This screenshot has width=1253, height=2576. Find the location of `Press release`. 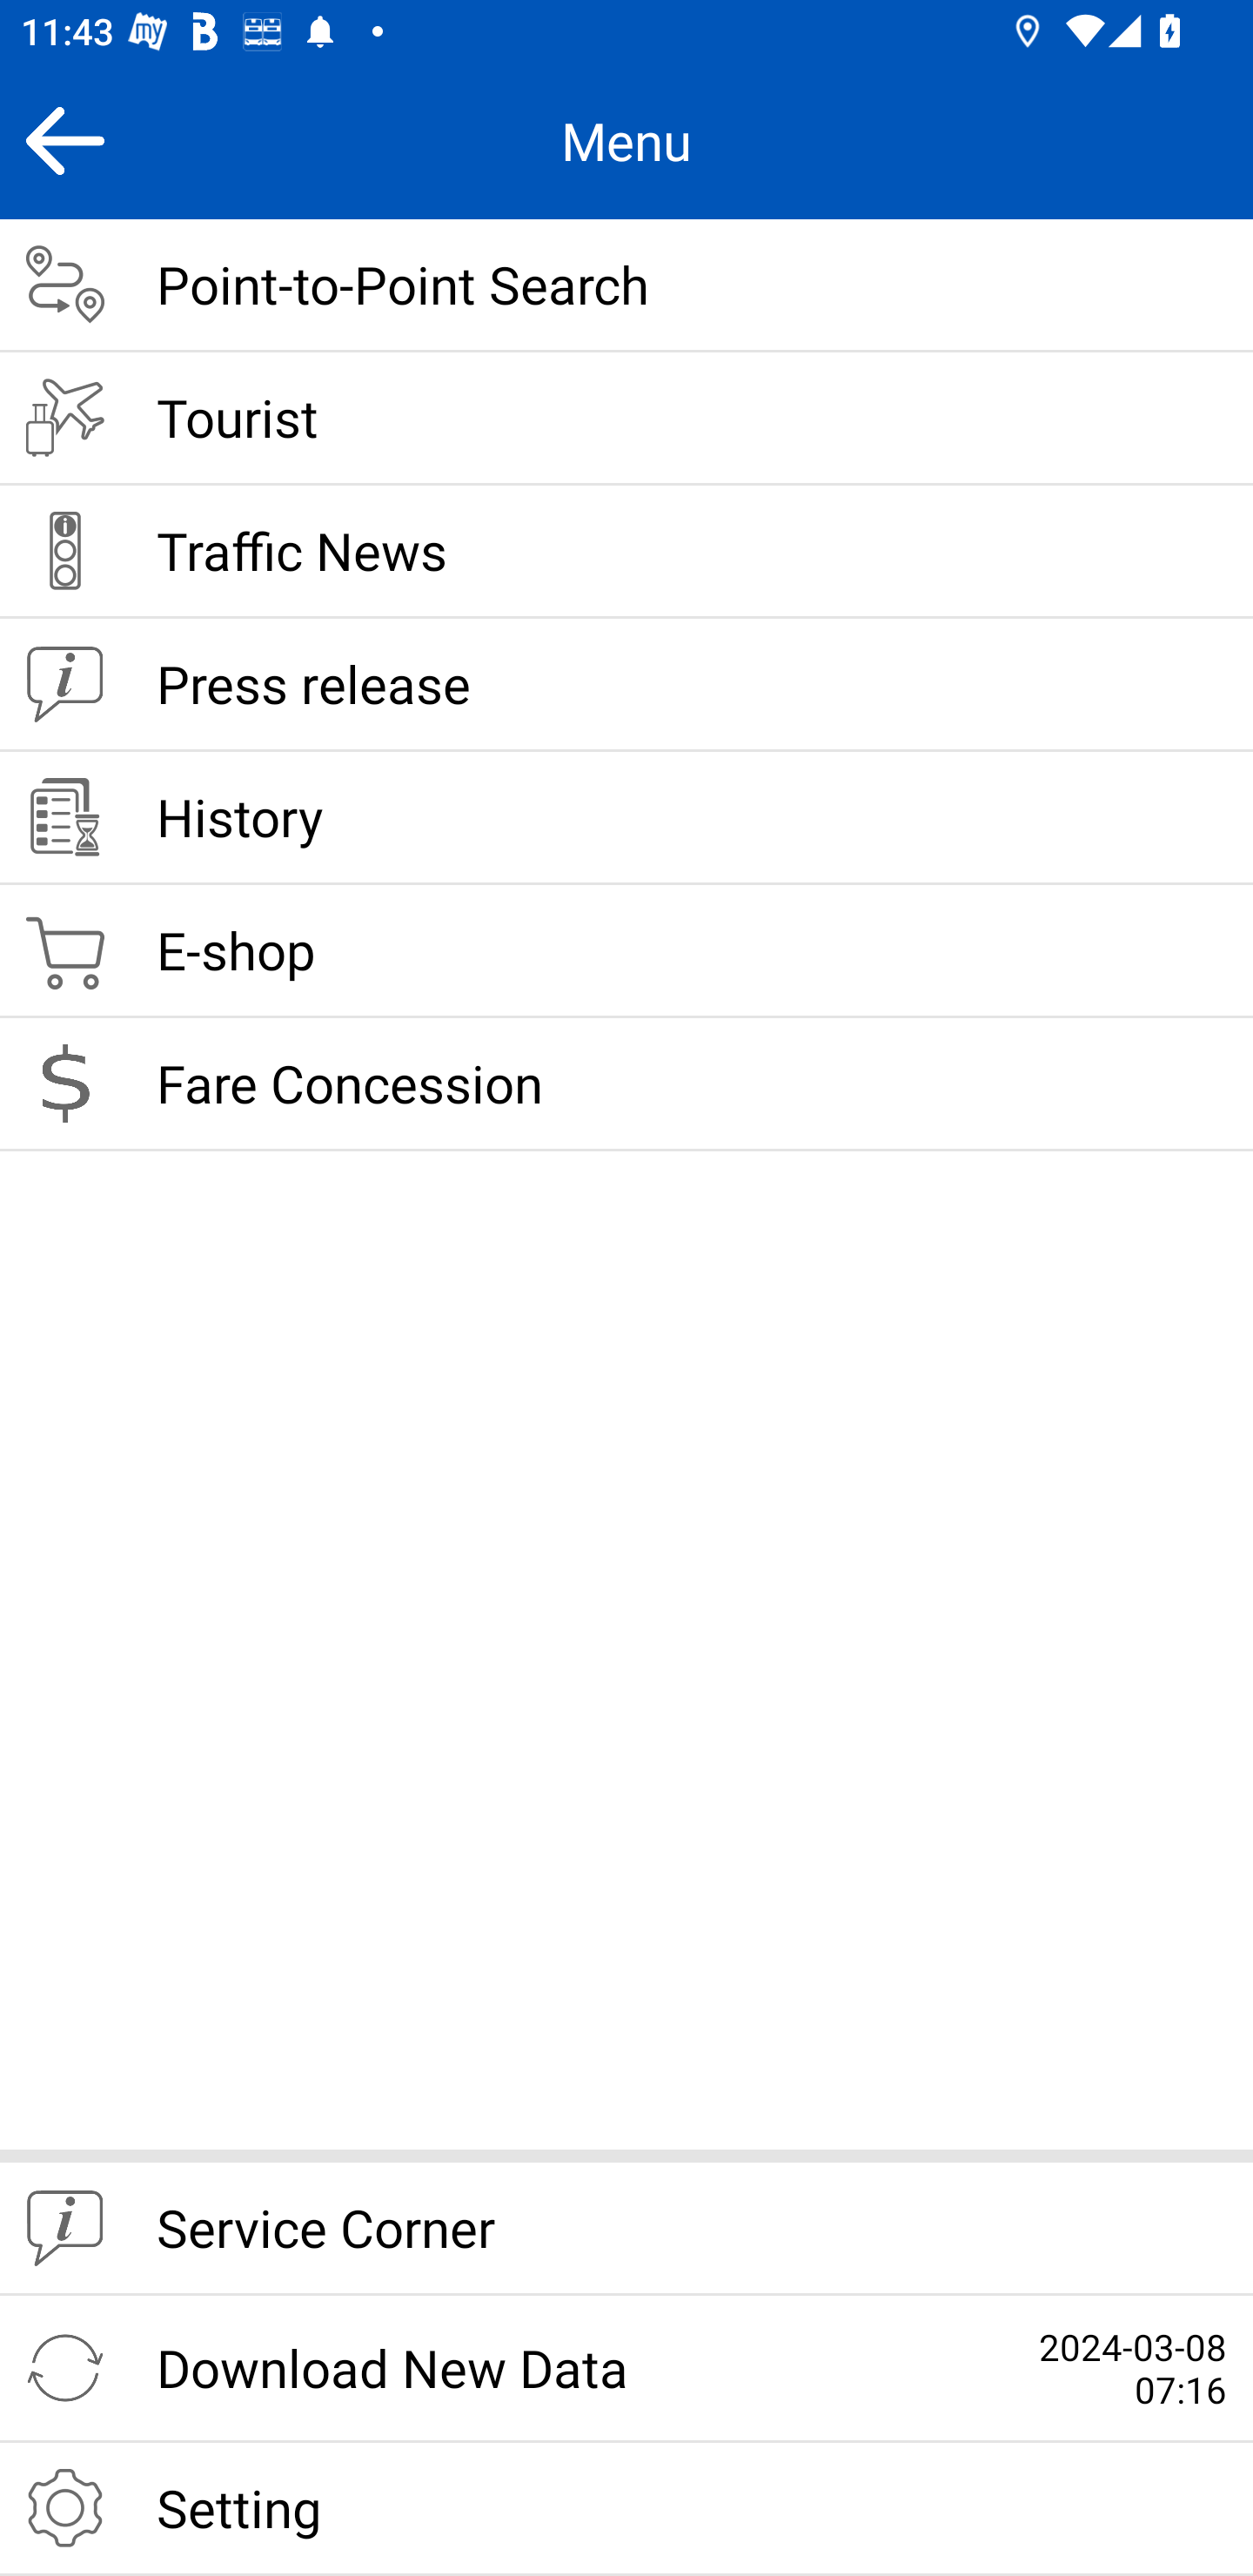

Press release is located at coordinates (626, 685).